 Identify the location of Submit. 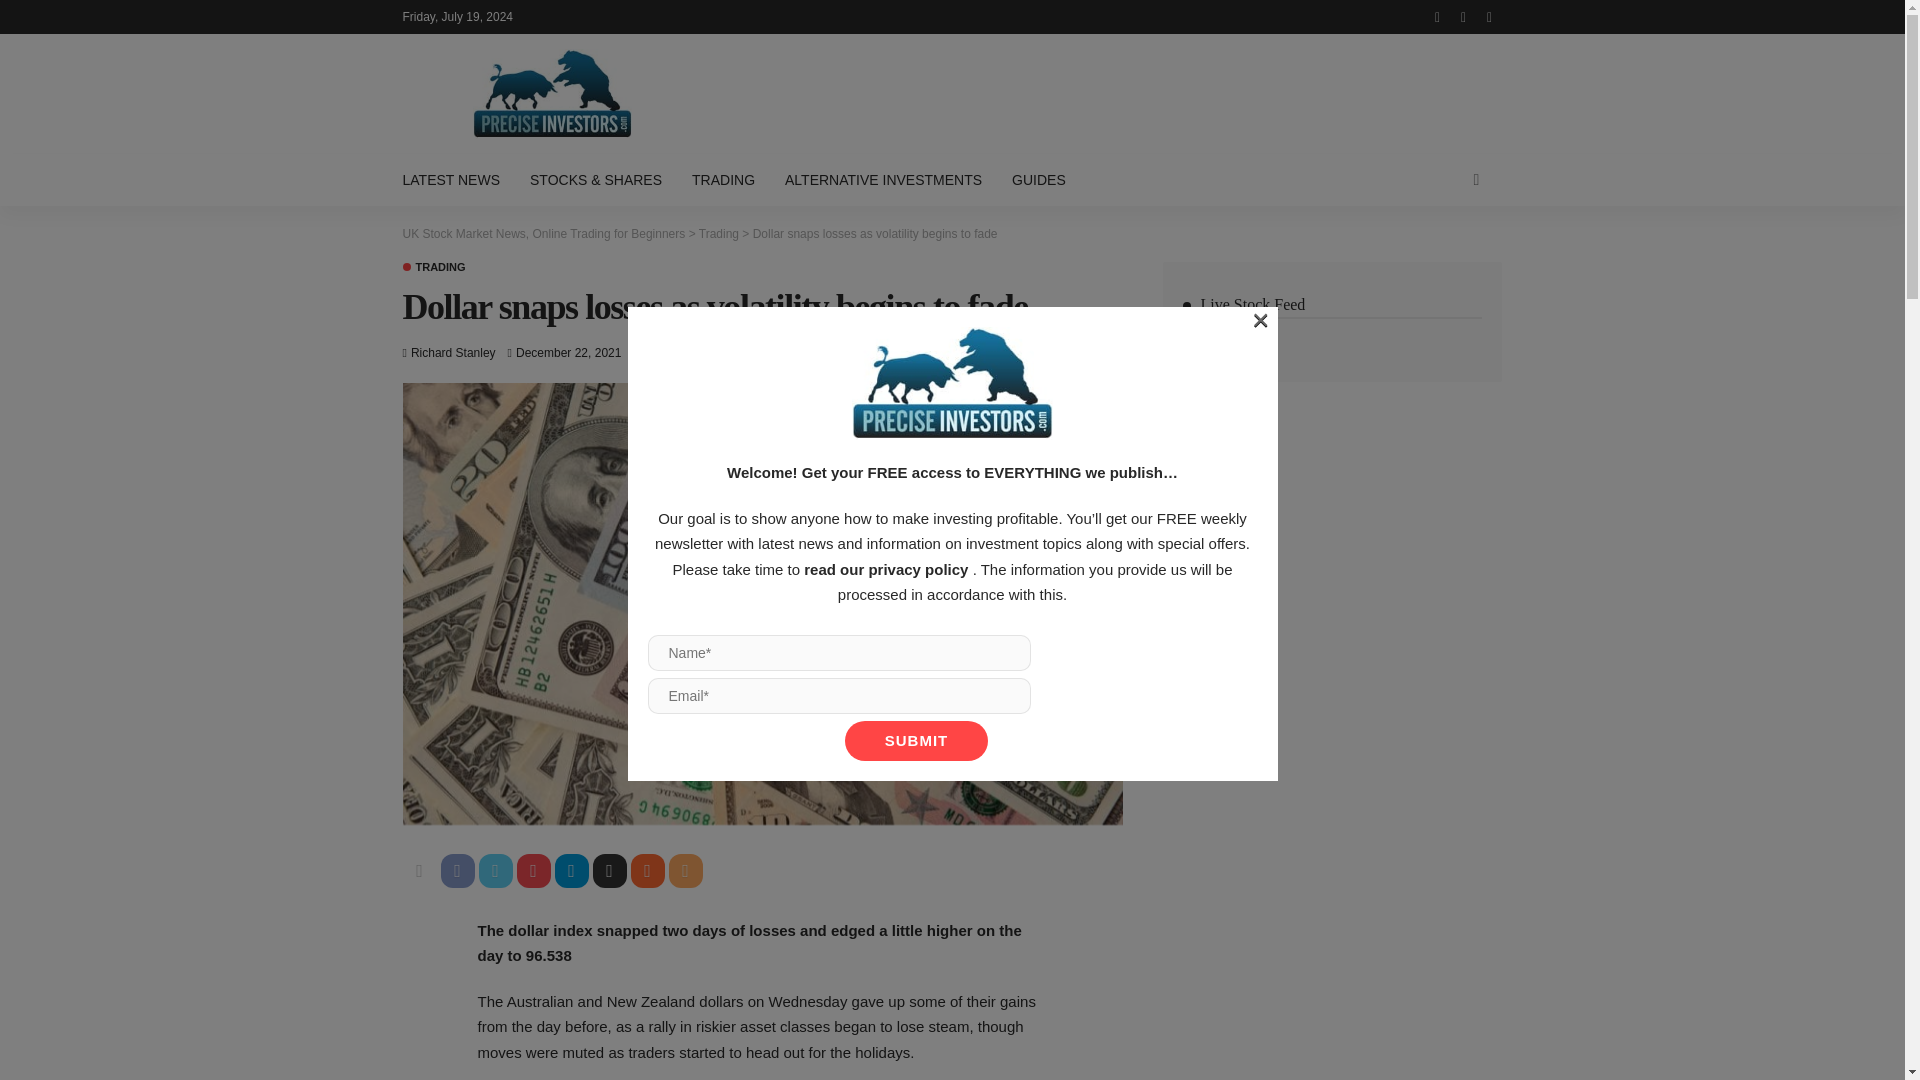
(916, 741).